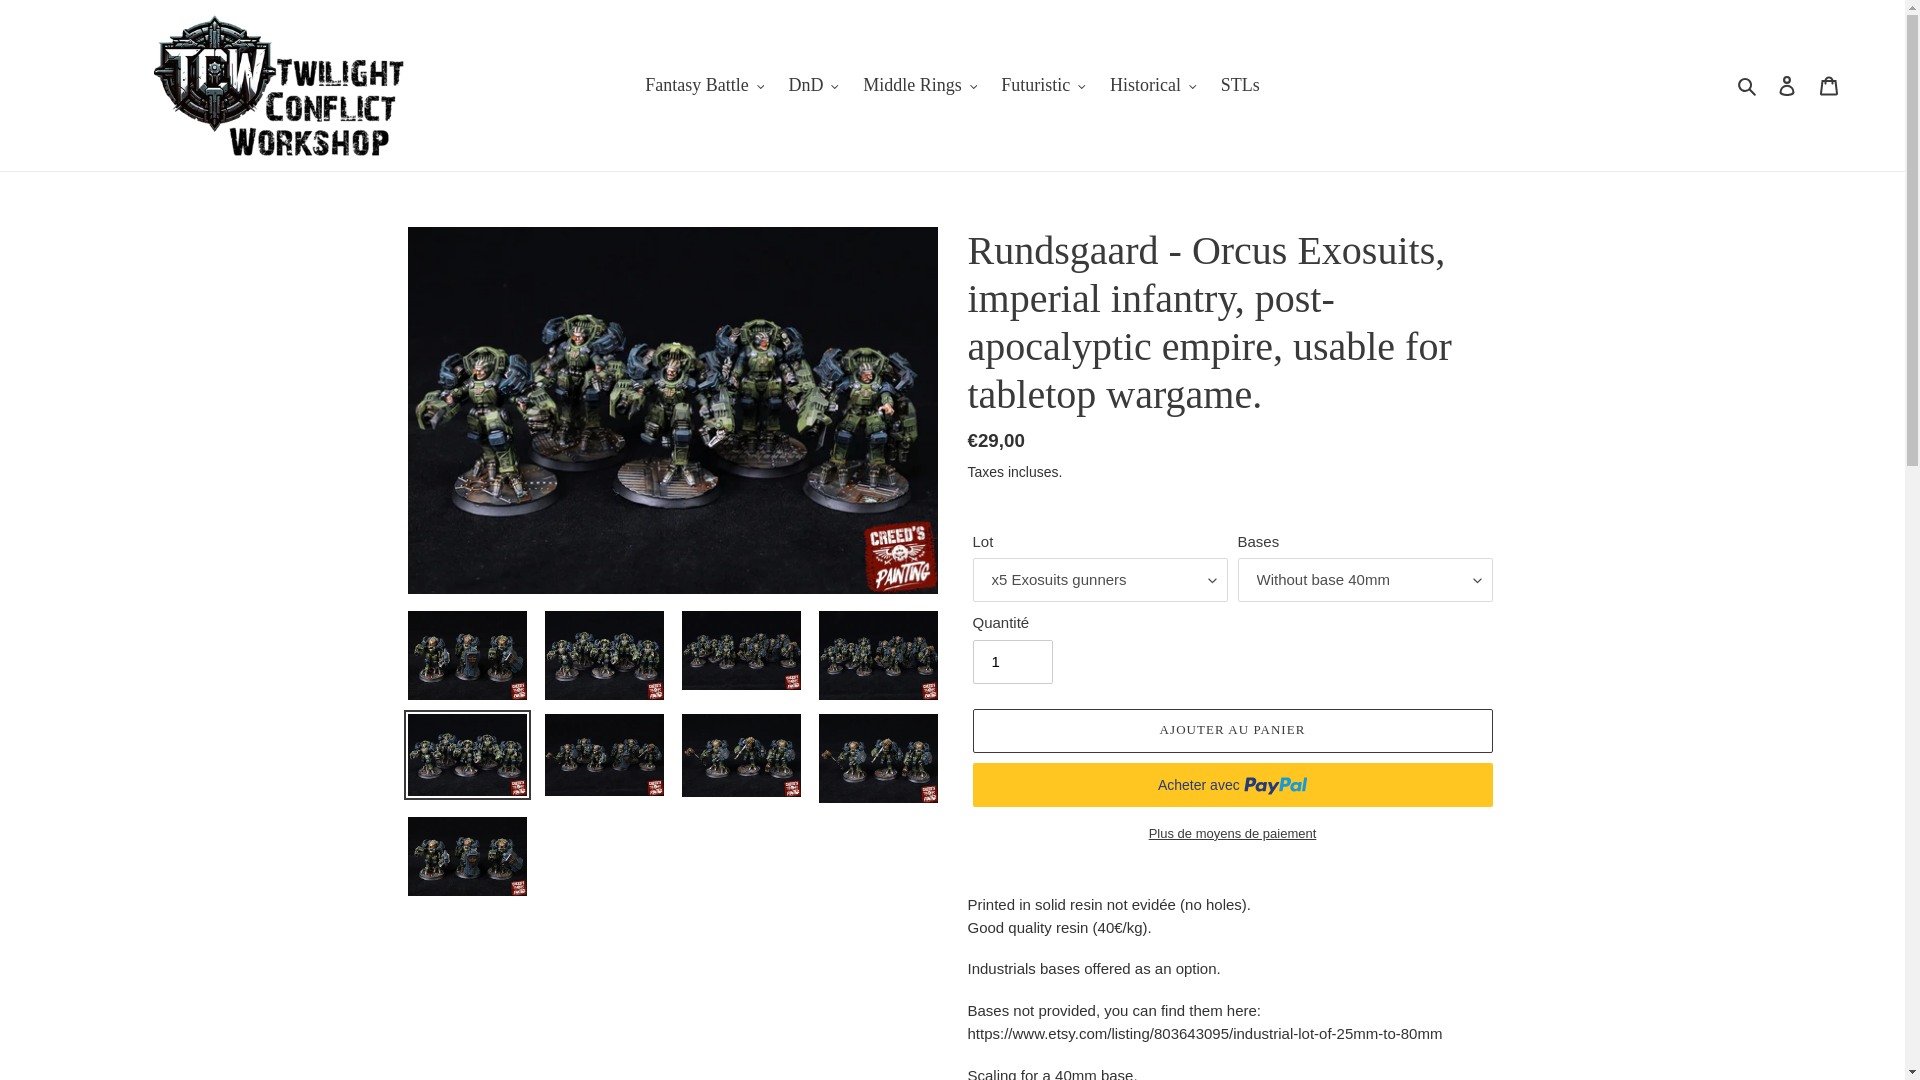 This screenshot has width=1920, height=1080. I want to click on Fantasy Battle, so click(704, 85).